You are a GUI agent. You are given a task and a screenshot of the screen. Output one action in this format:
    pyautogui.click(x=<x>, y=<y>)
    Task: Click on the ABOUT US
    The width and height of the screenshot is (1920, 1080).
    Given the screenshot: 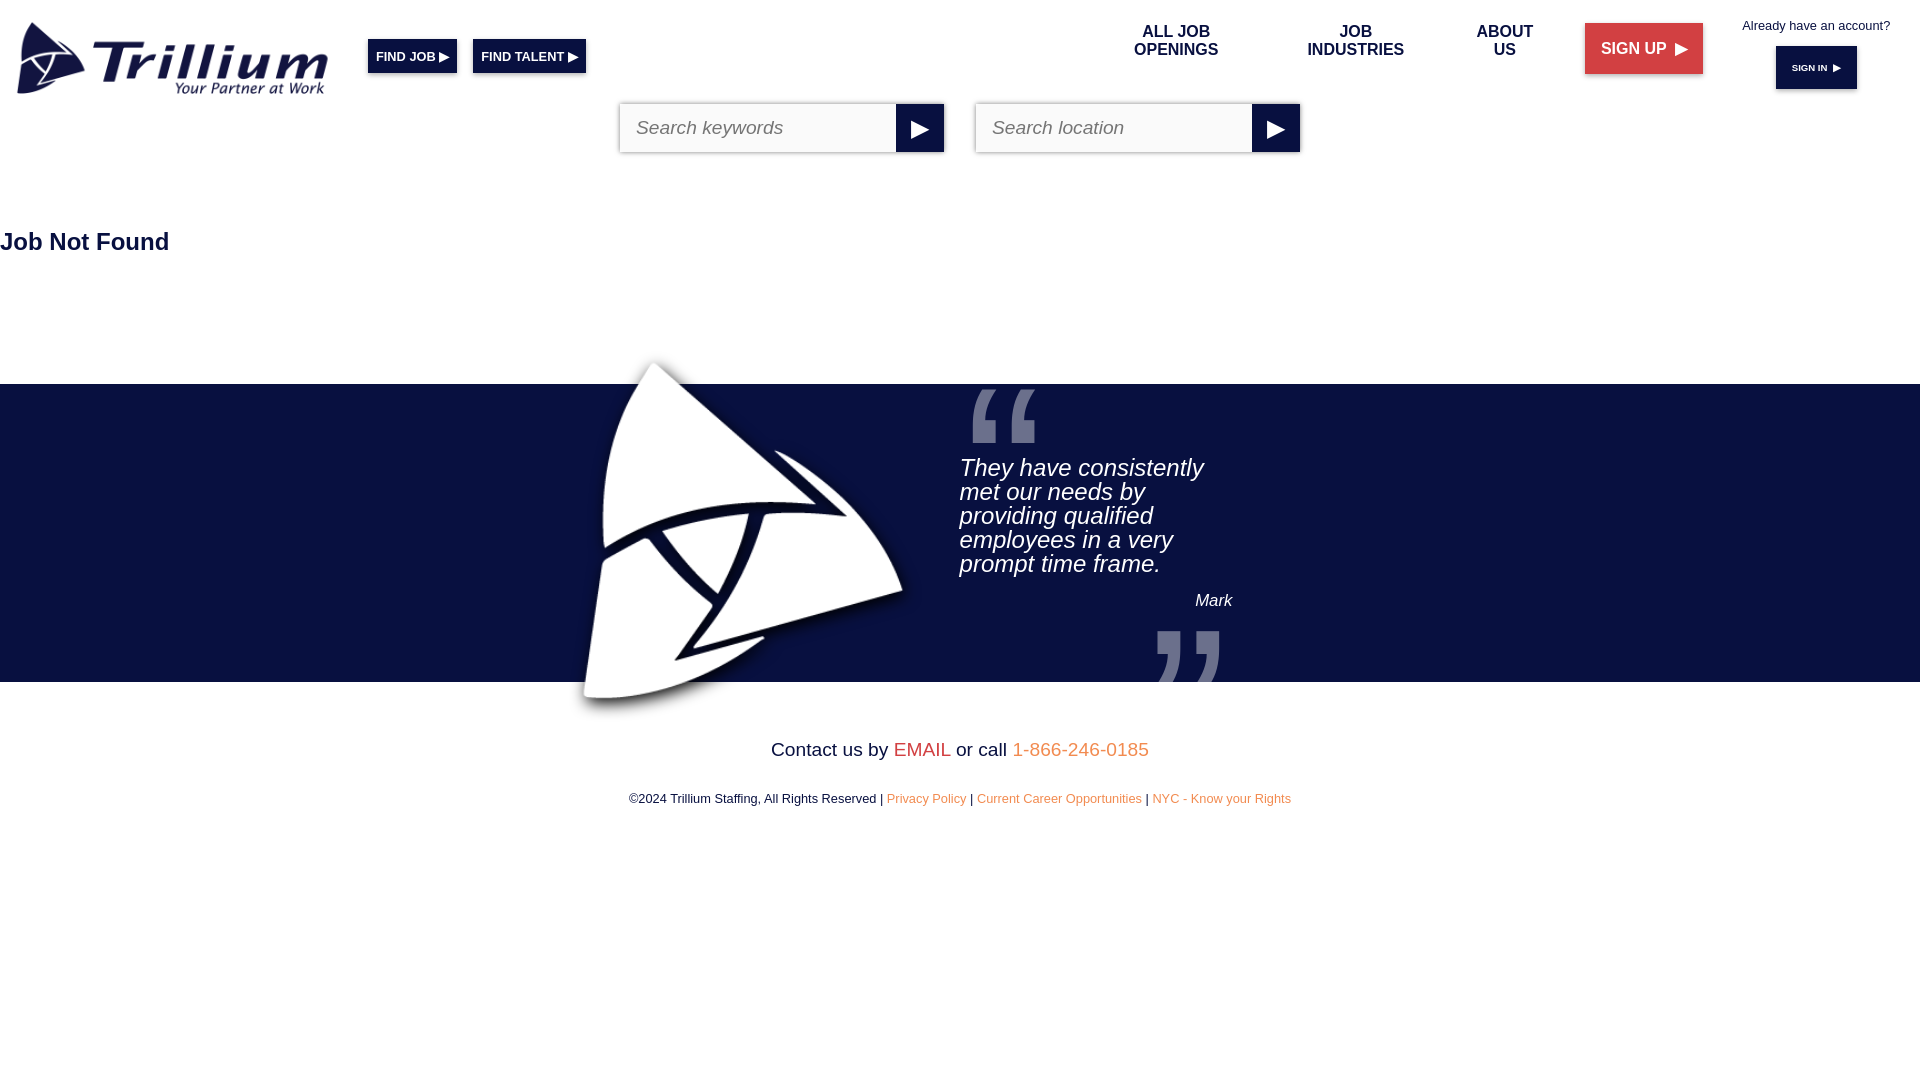 What is the action you would take?
    pyautogui.click(x=1505, y=40)
    